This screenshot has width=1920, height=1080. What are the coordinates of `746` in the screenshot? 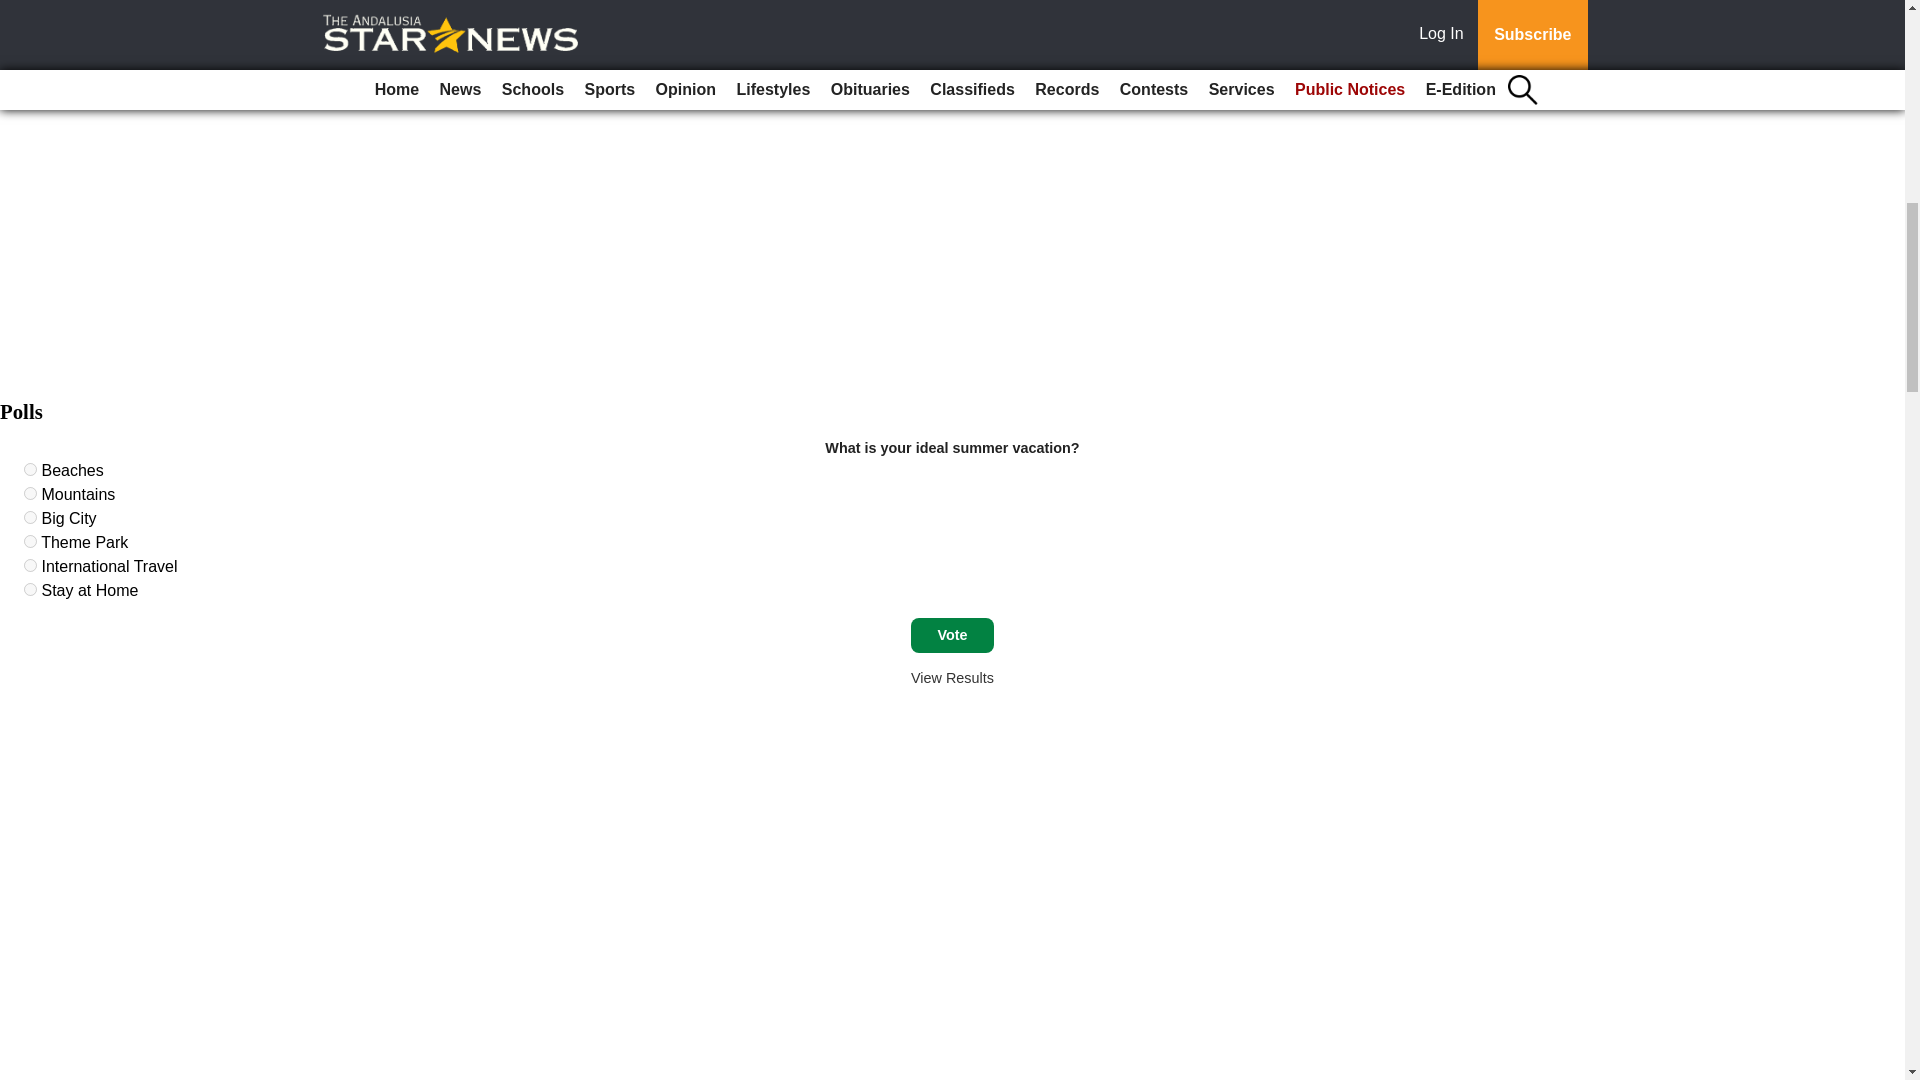 It's located at (30, 516).